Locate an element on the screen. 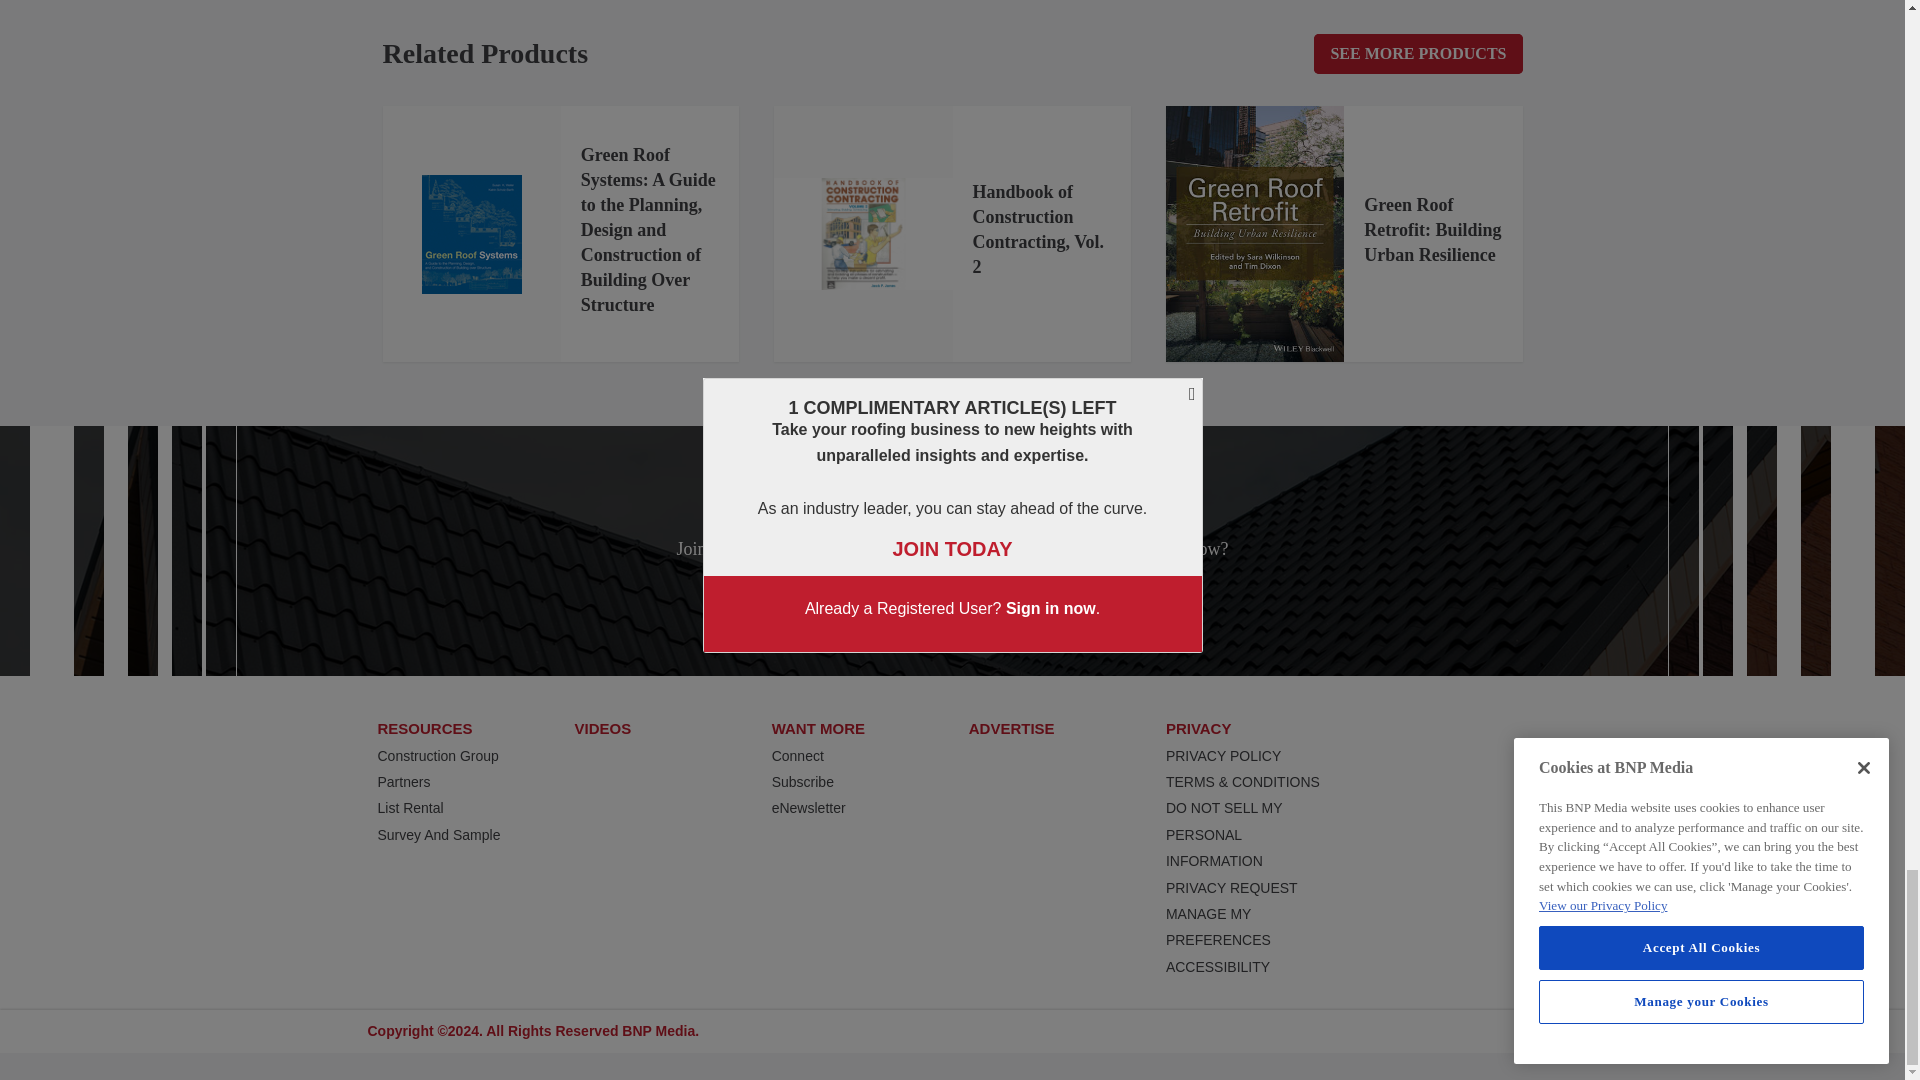 Image resolution: width=1920 pixels, height=1080 pixels. cc2.png is located at coordinates (862, 234).